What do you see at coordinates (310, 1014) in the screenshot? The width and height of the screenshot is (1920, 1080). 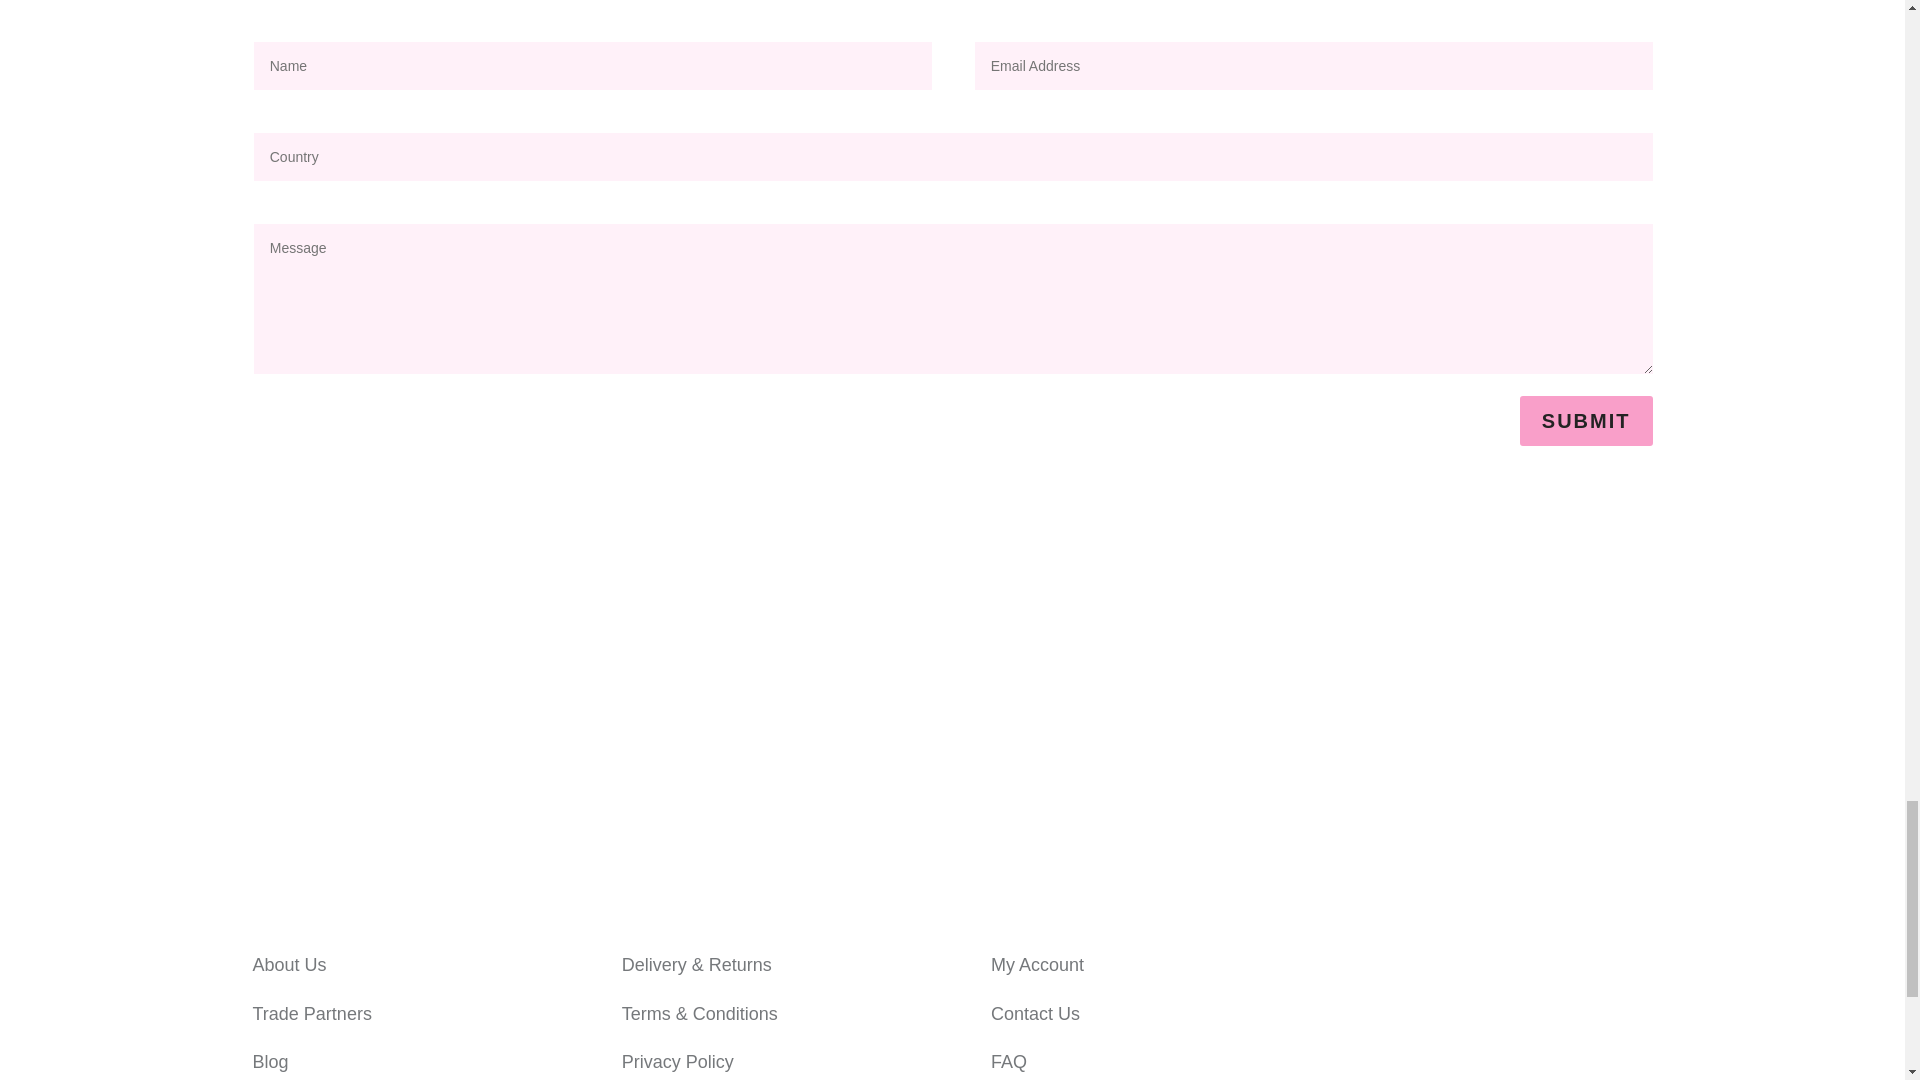 I see `Trade Partners` at bounding box center [310, 1014].